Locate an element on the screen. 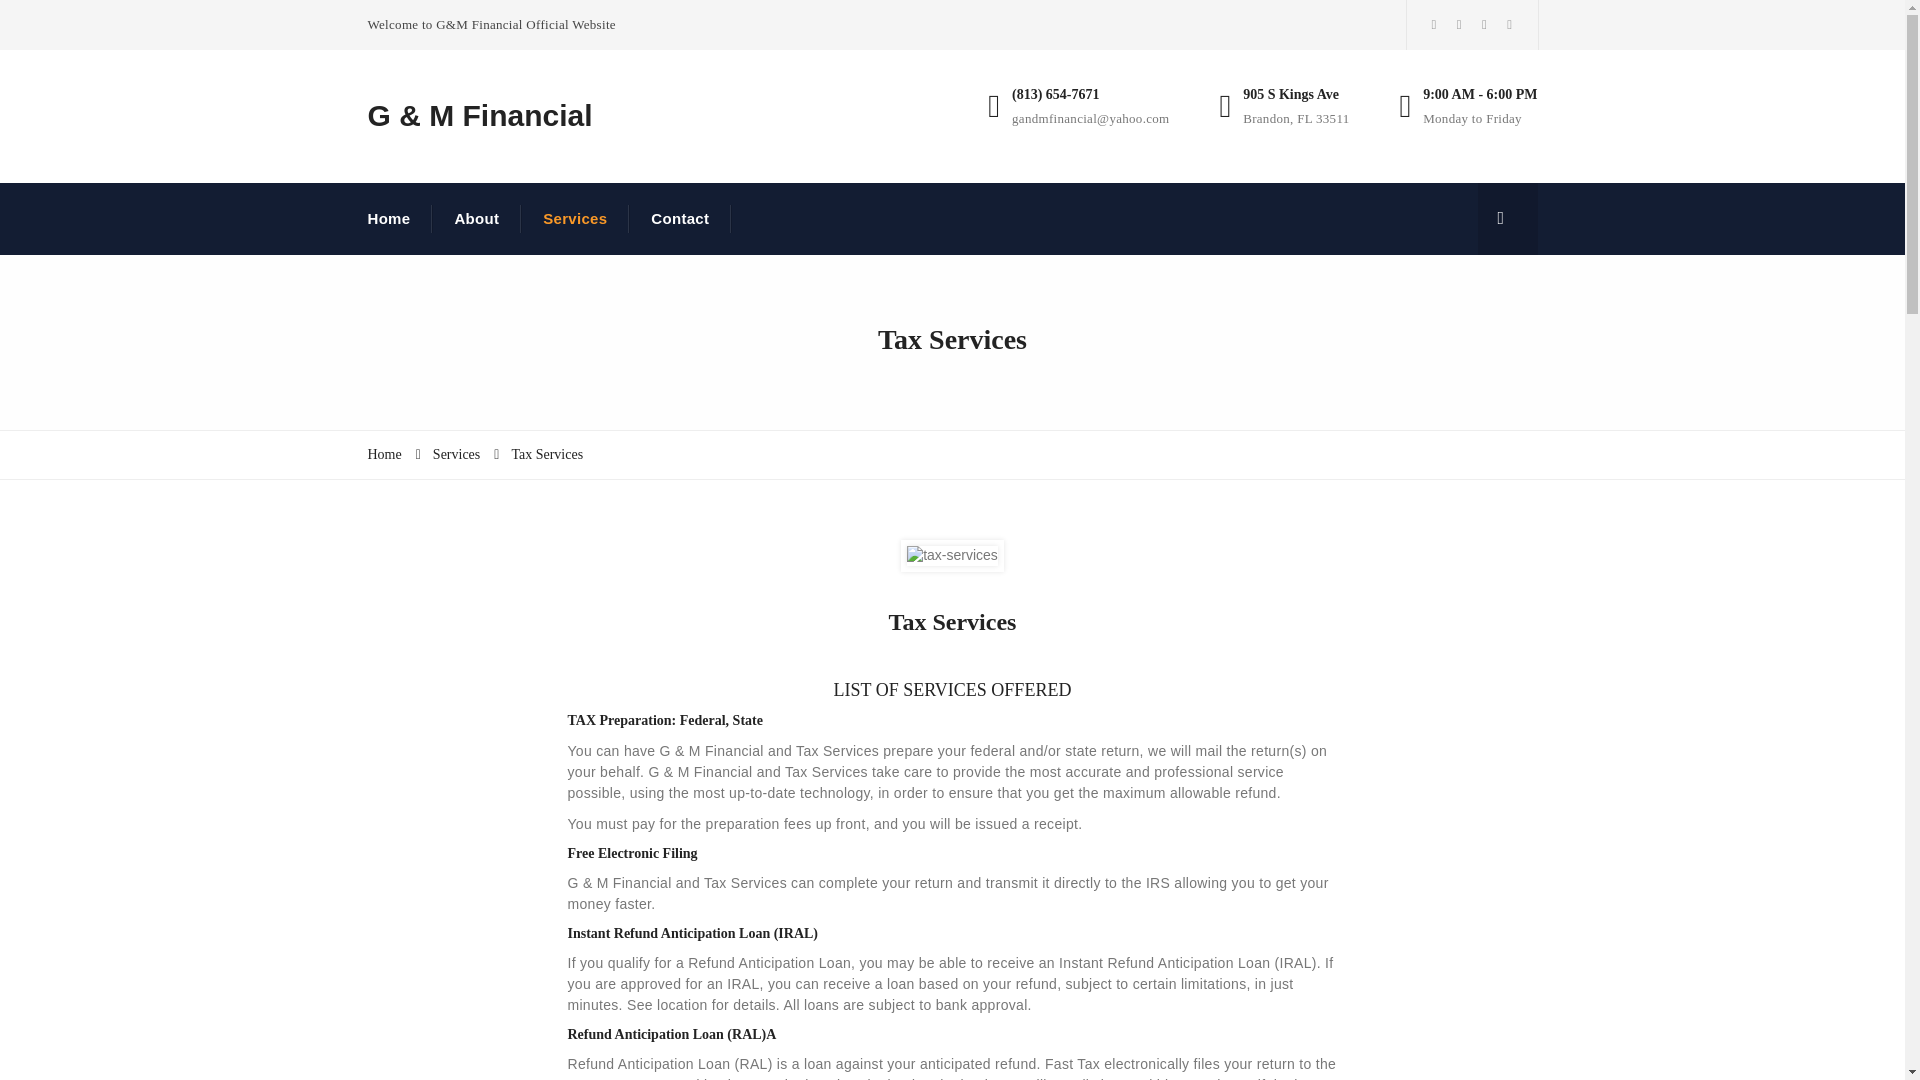 The image size is (1920, 1080). Contact is located at coordinates (680, 219).